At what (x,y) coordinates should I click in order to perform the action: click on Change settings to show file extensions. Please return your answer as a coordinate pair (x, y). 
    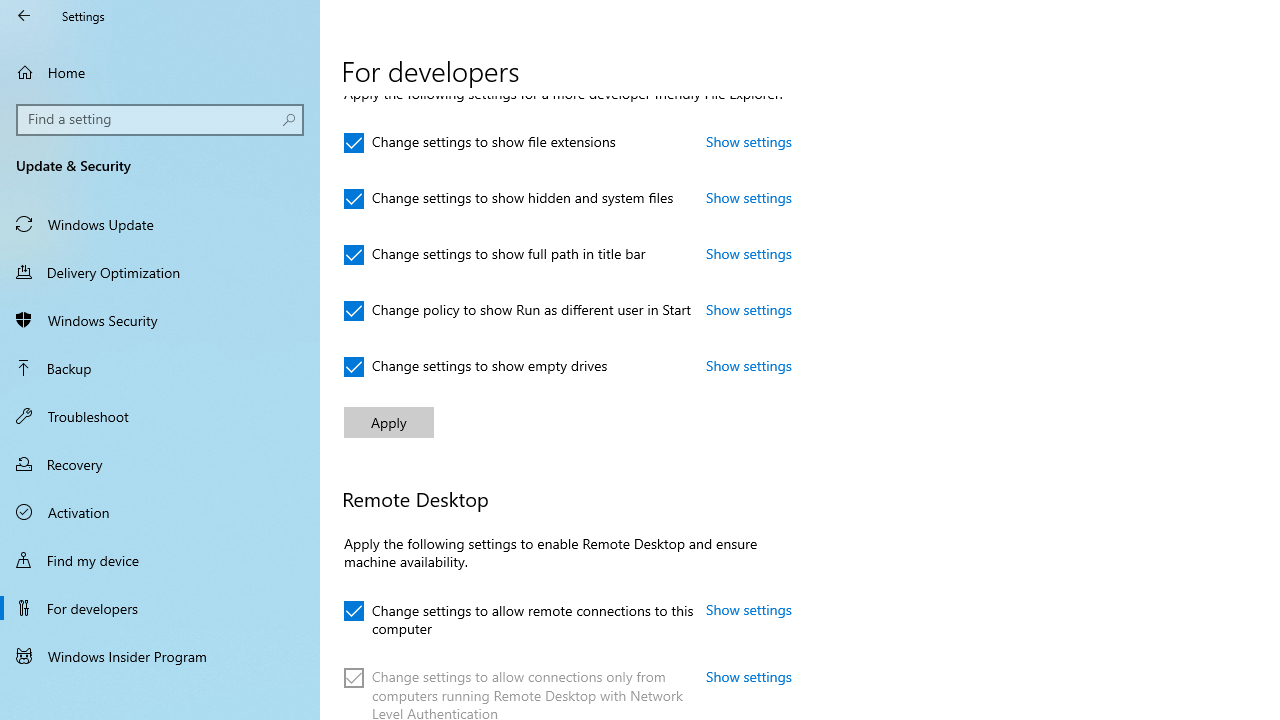
    Looking at the image, I should click on (480, 142).